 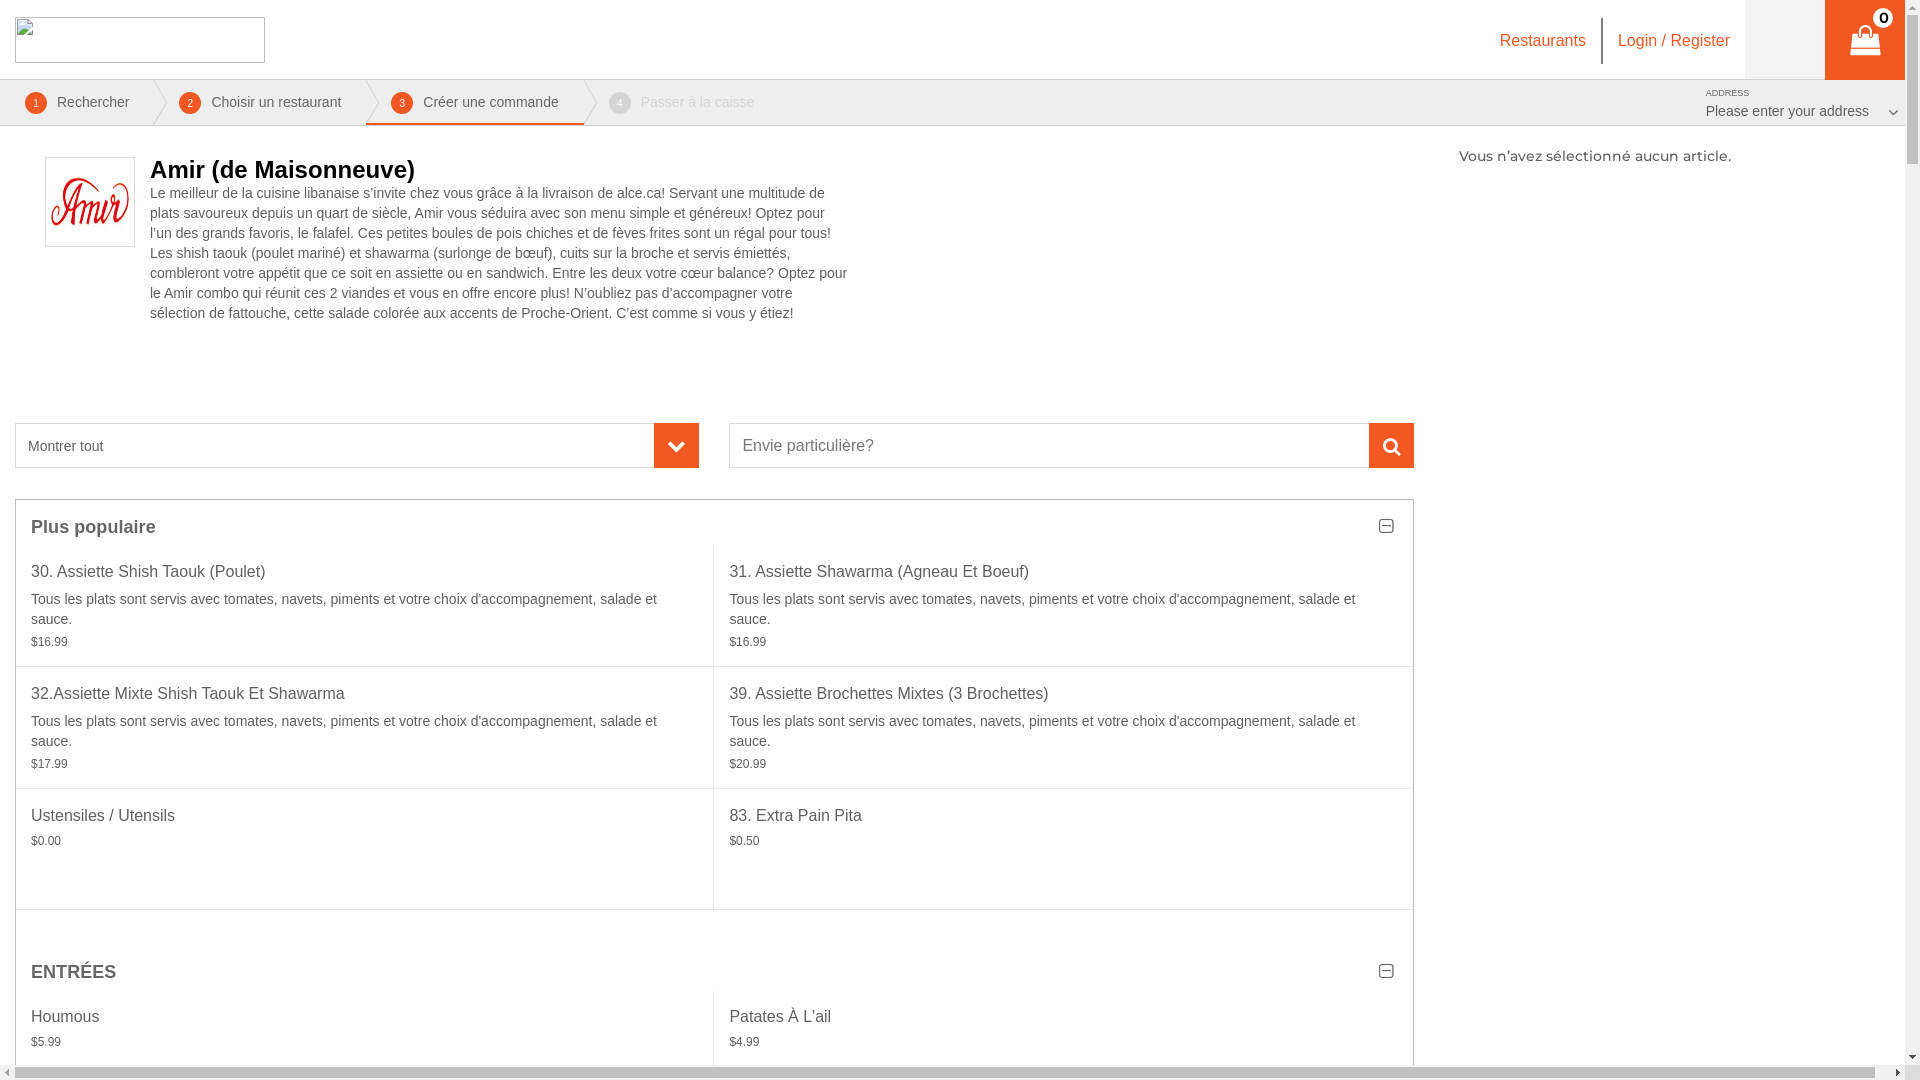 I want to click on Login / Register, so click(x=1674, y=40).